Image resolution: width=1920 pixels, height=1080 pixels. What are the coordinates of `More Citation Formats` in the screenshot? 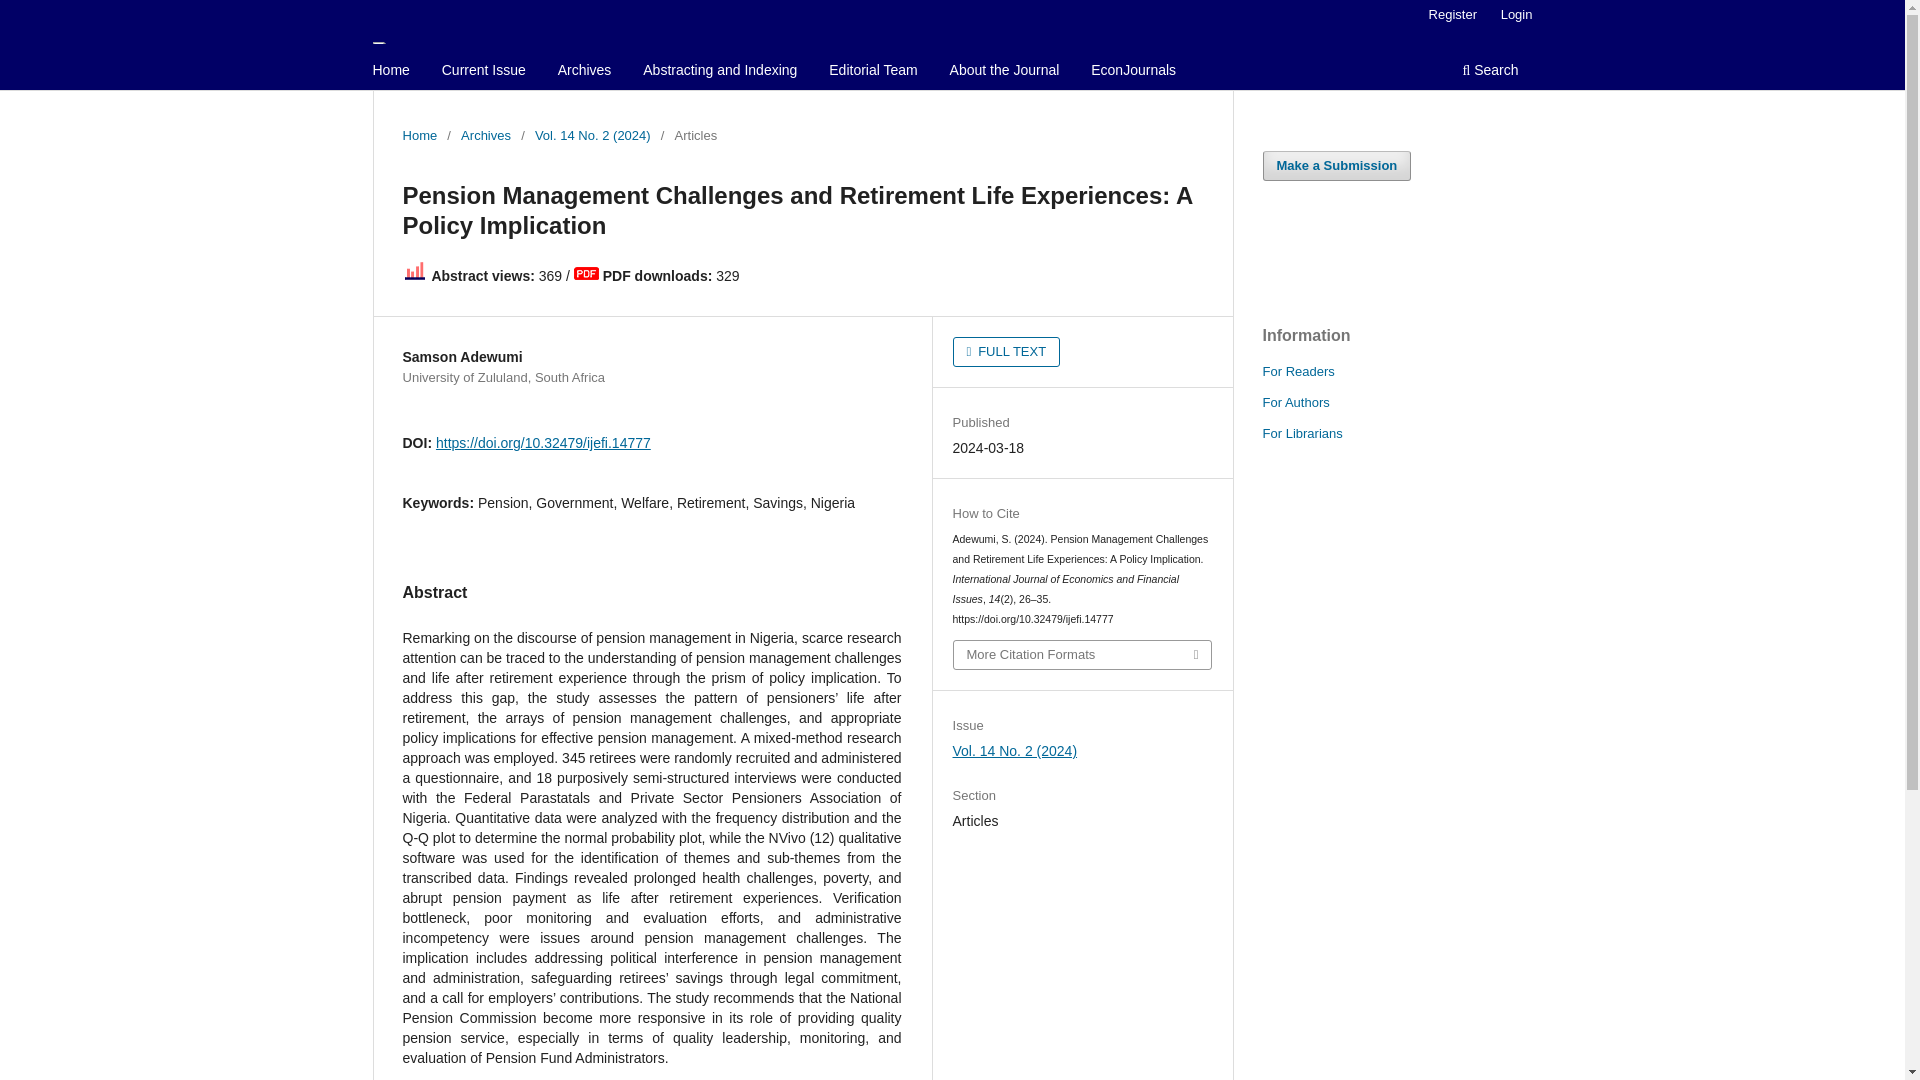 It's located at (1082, 654).